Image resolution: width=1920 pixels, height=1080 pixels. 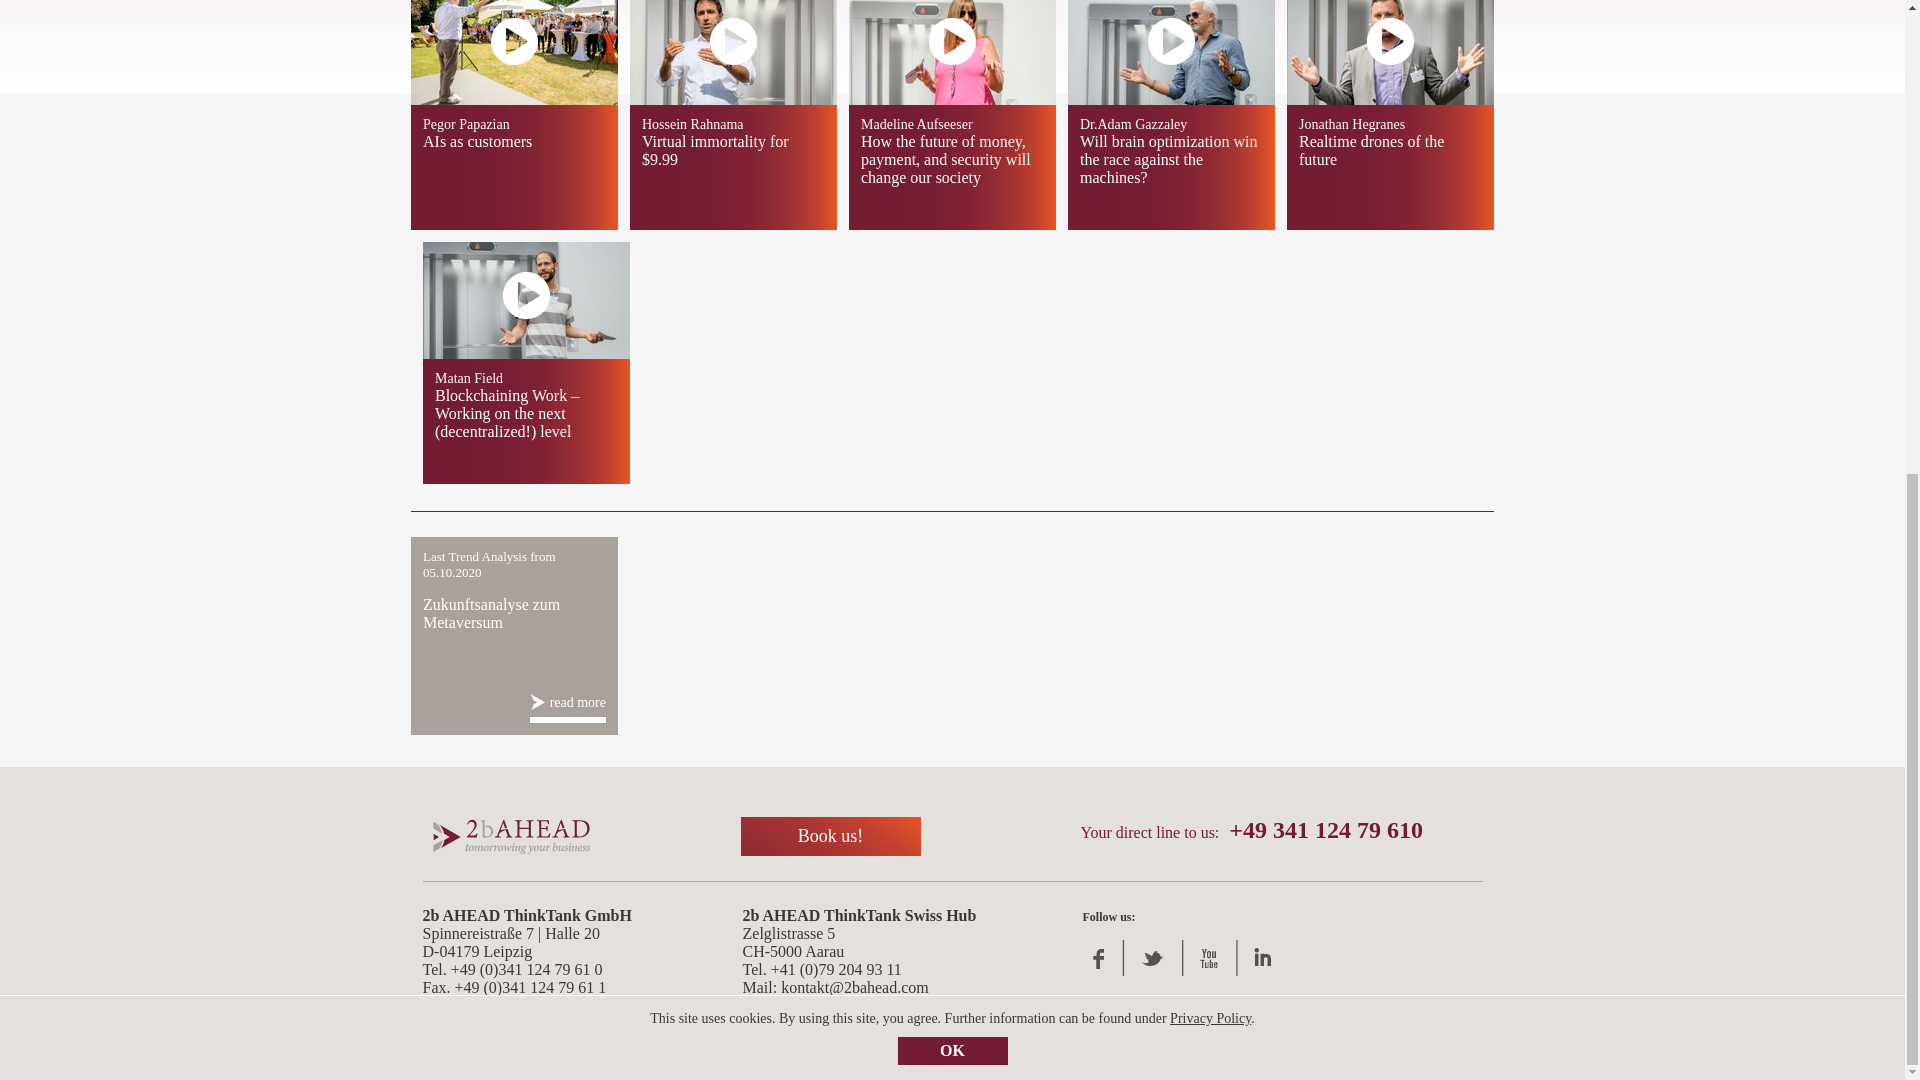 I want to click on Facebook, so click(x=1102, y=959).